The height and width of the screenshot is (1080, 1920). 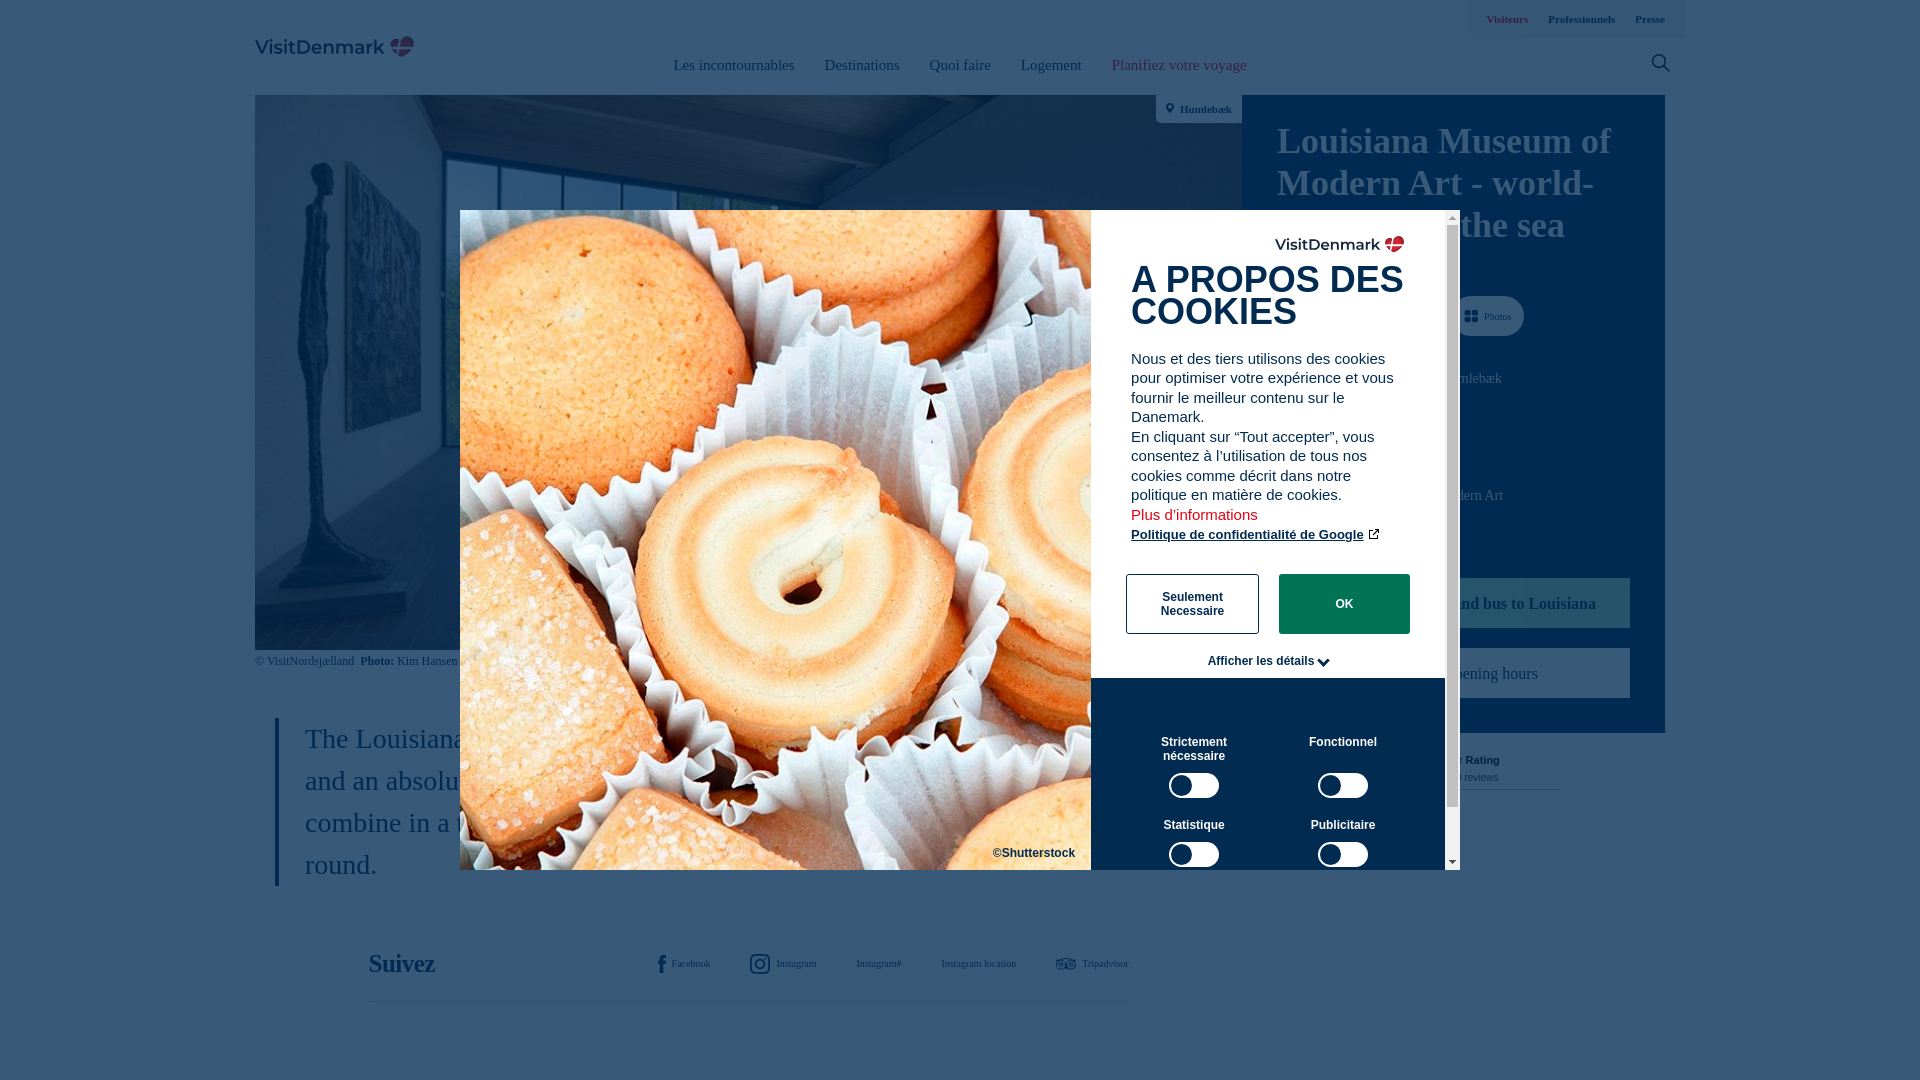 What do you see at coordinates (1344, 603) in the screenshot?
I see `OK` at bounding box center [1344, 603].